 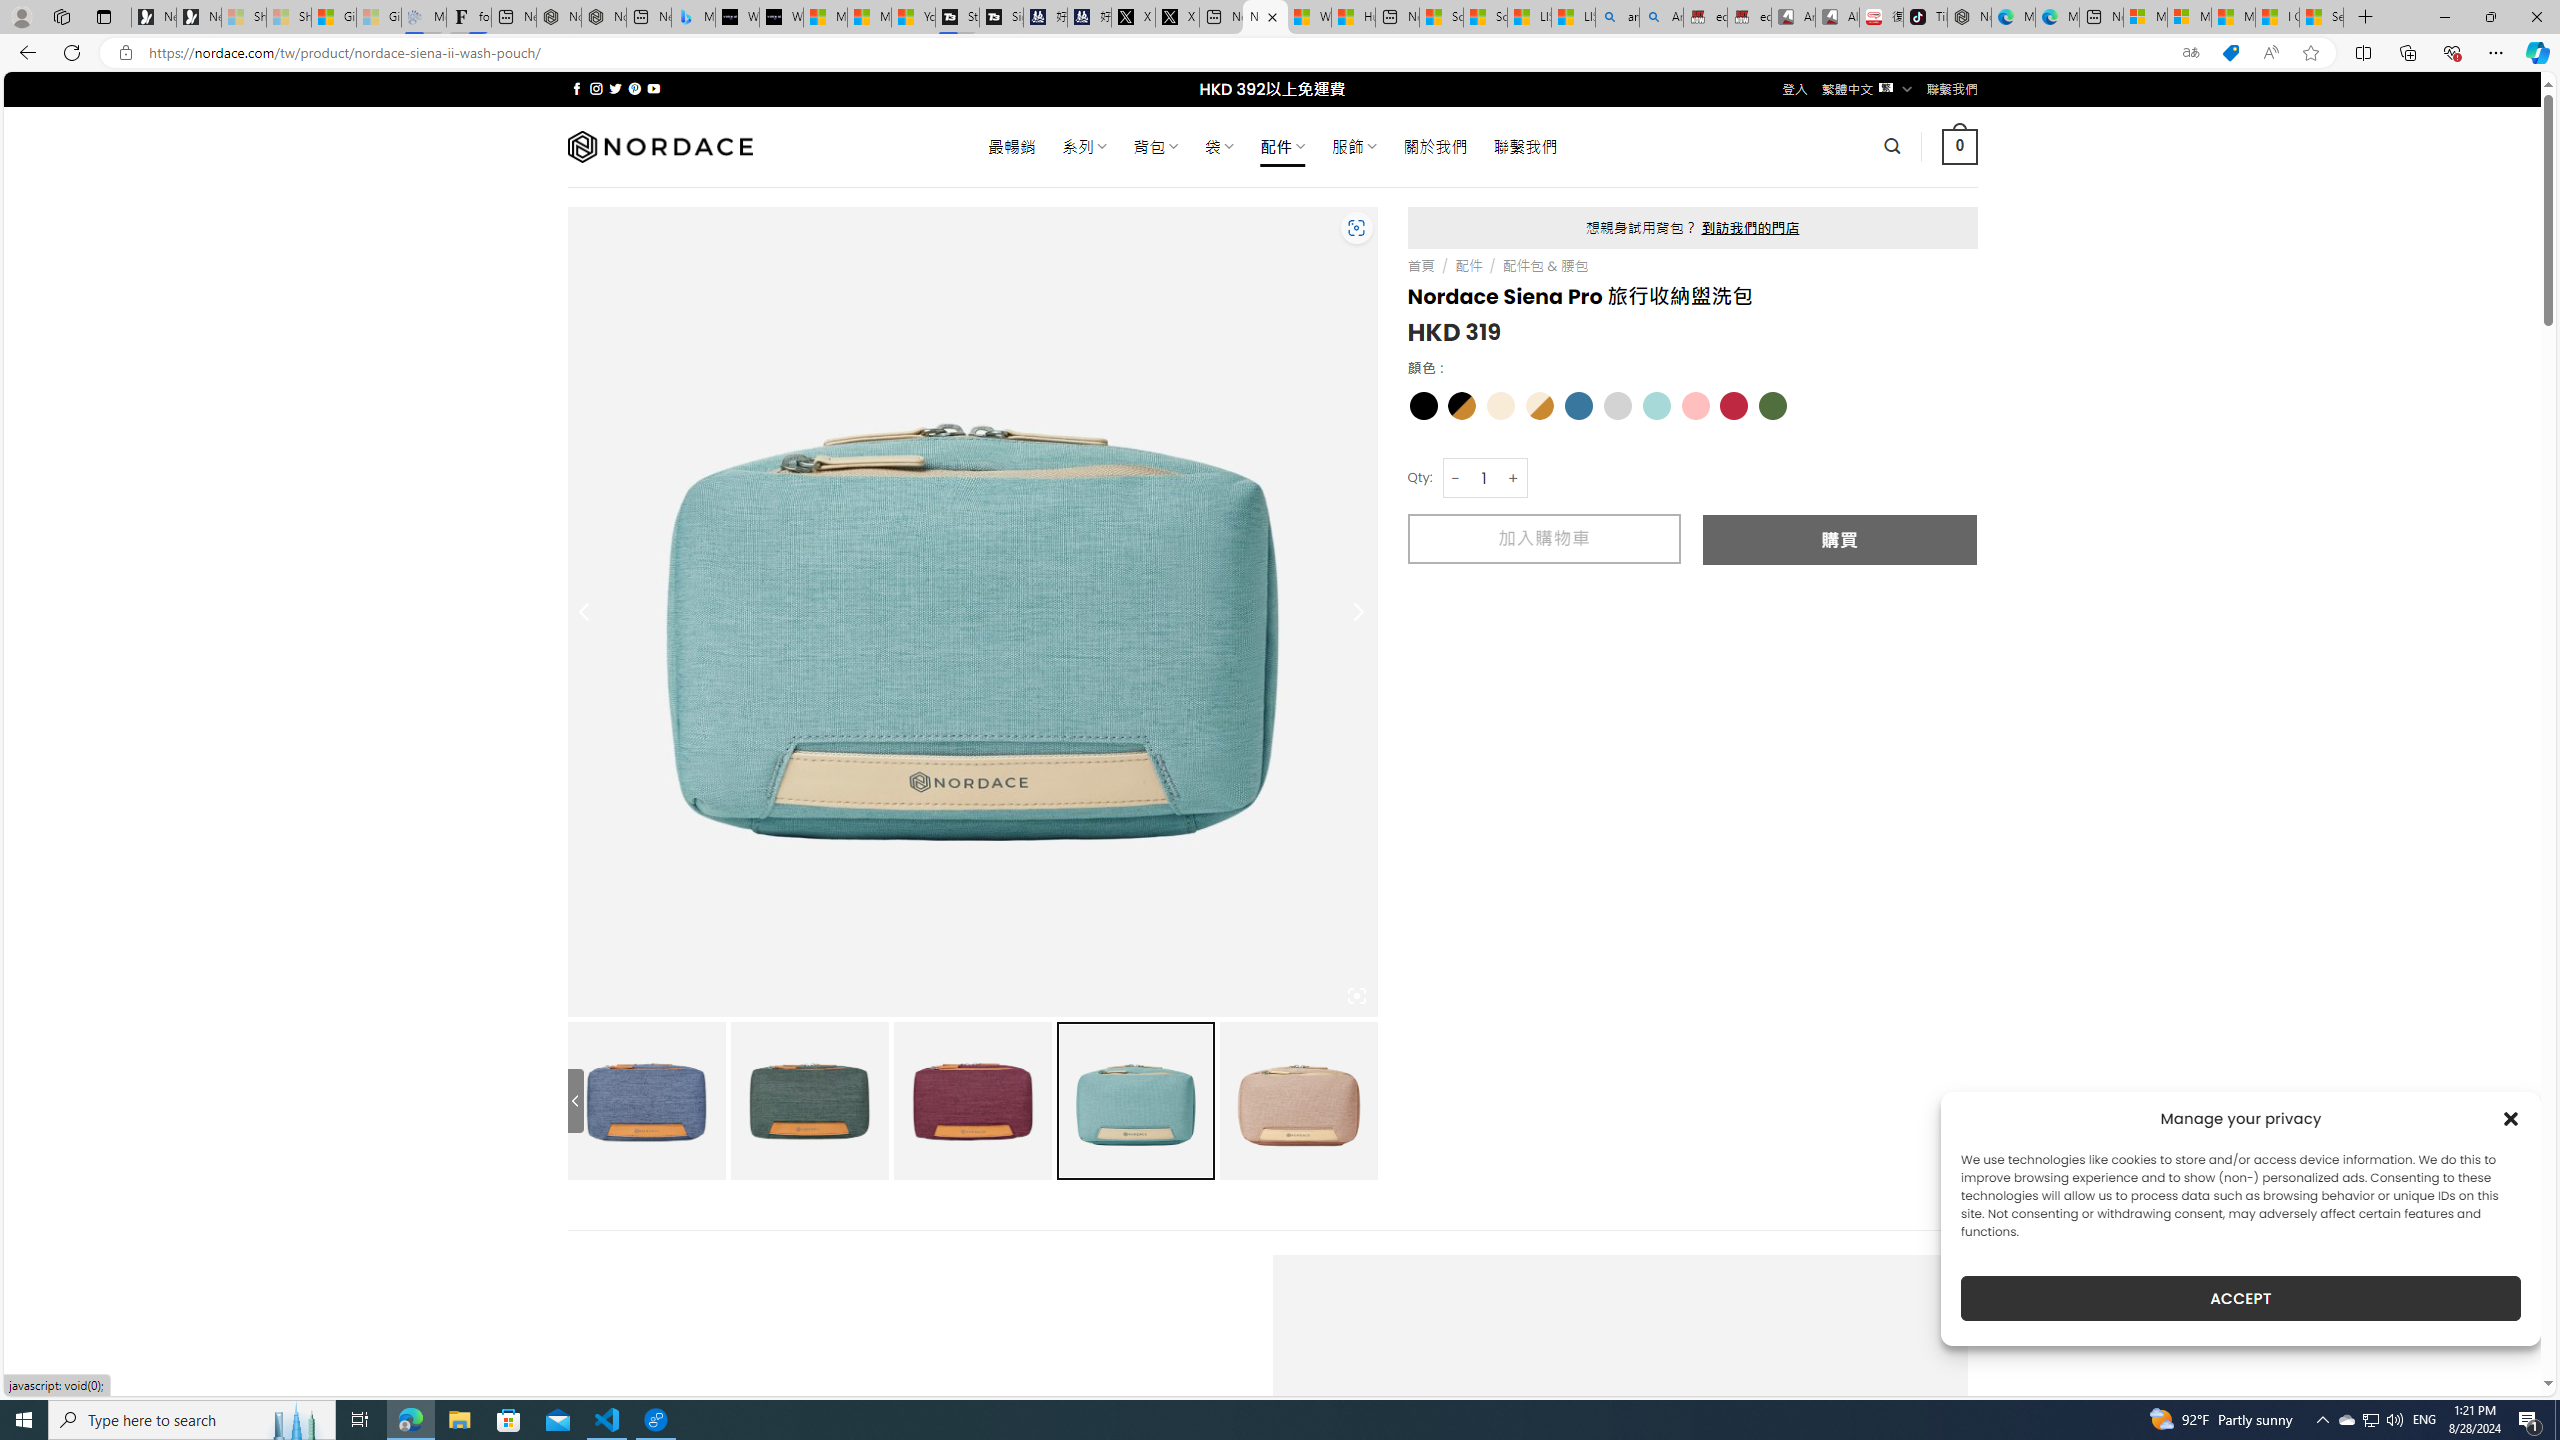 I want to click on Workspaces, so click(x=61, y=16).